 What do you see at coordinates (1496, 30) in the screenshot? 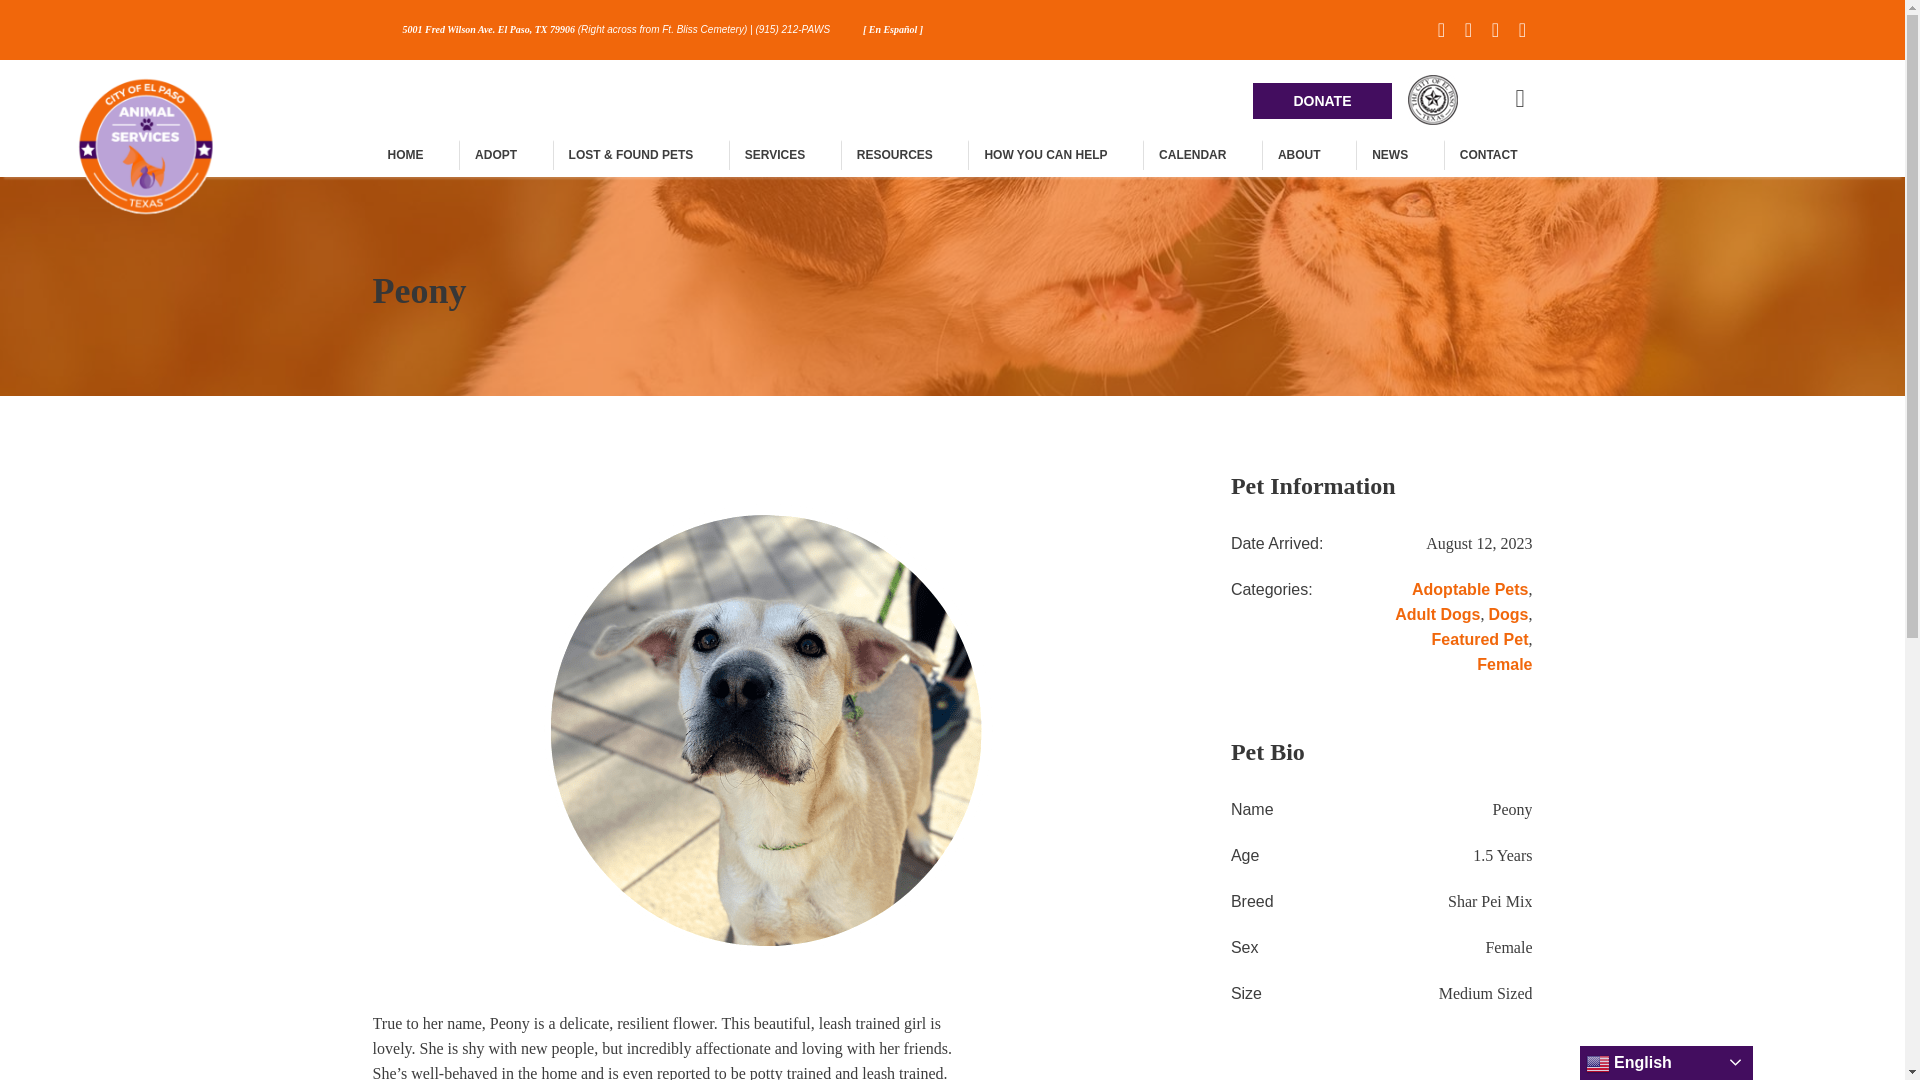
I see `ElPasoAnimalServicesYouTube` at bounding box center [1496, 30].